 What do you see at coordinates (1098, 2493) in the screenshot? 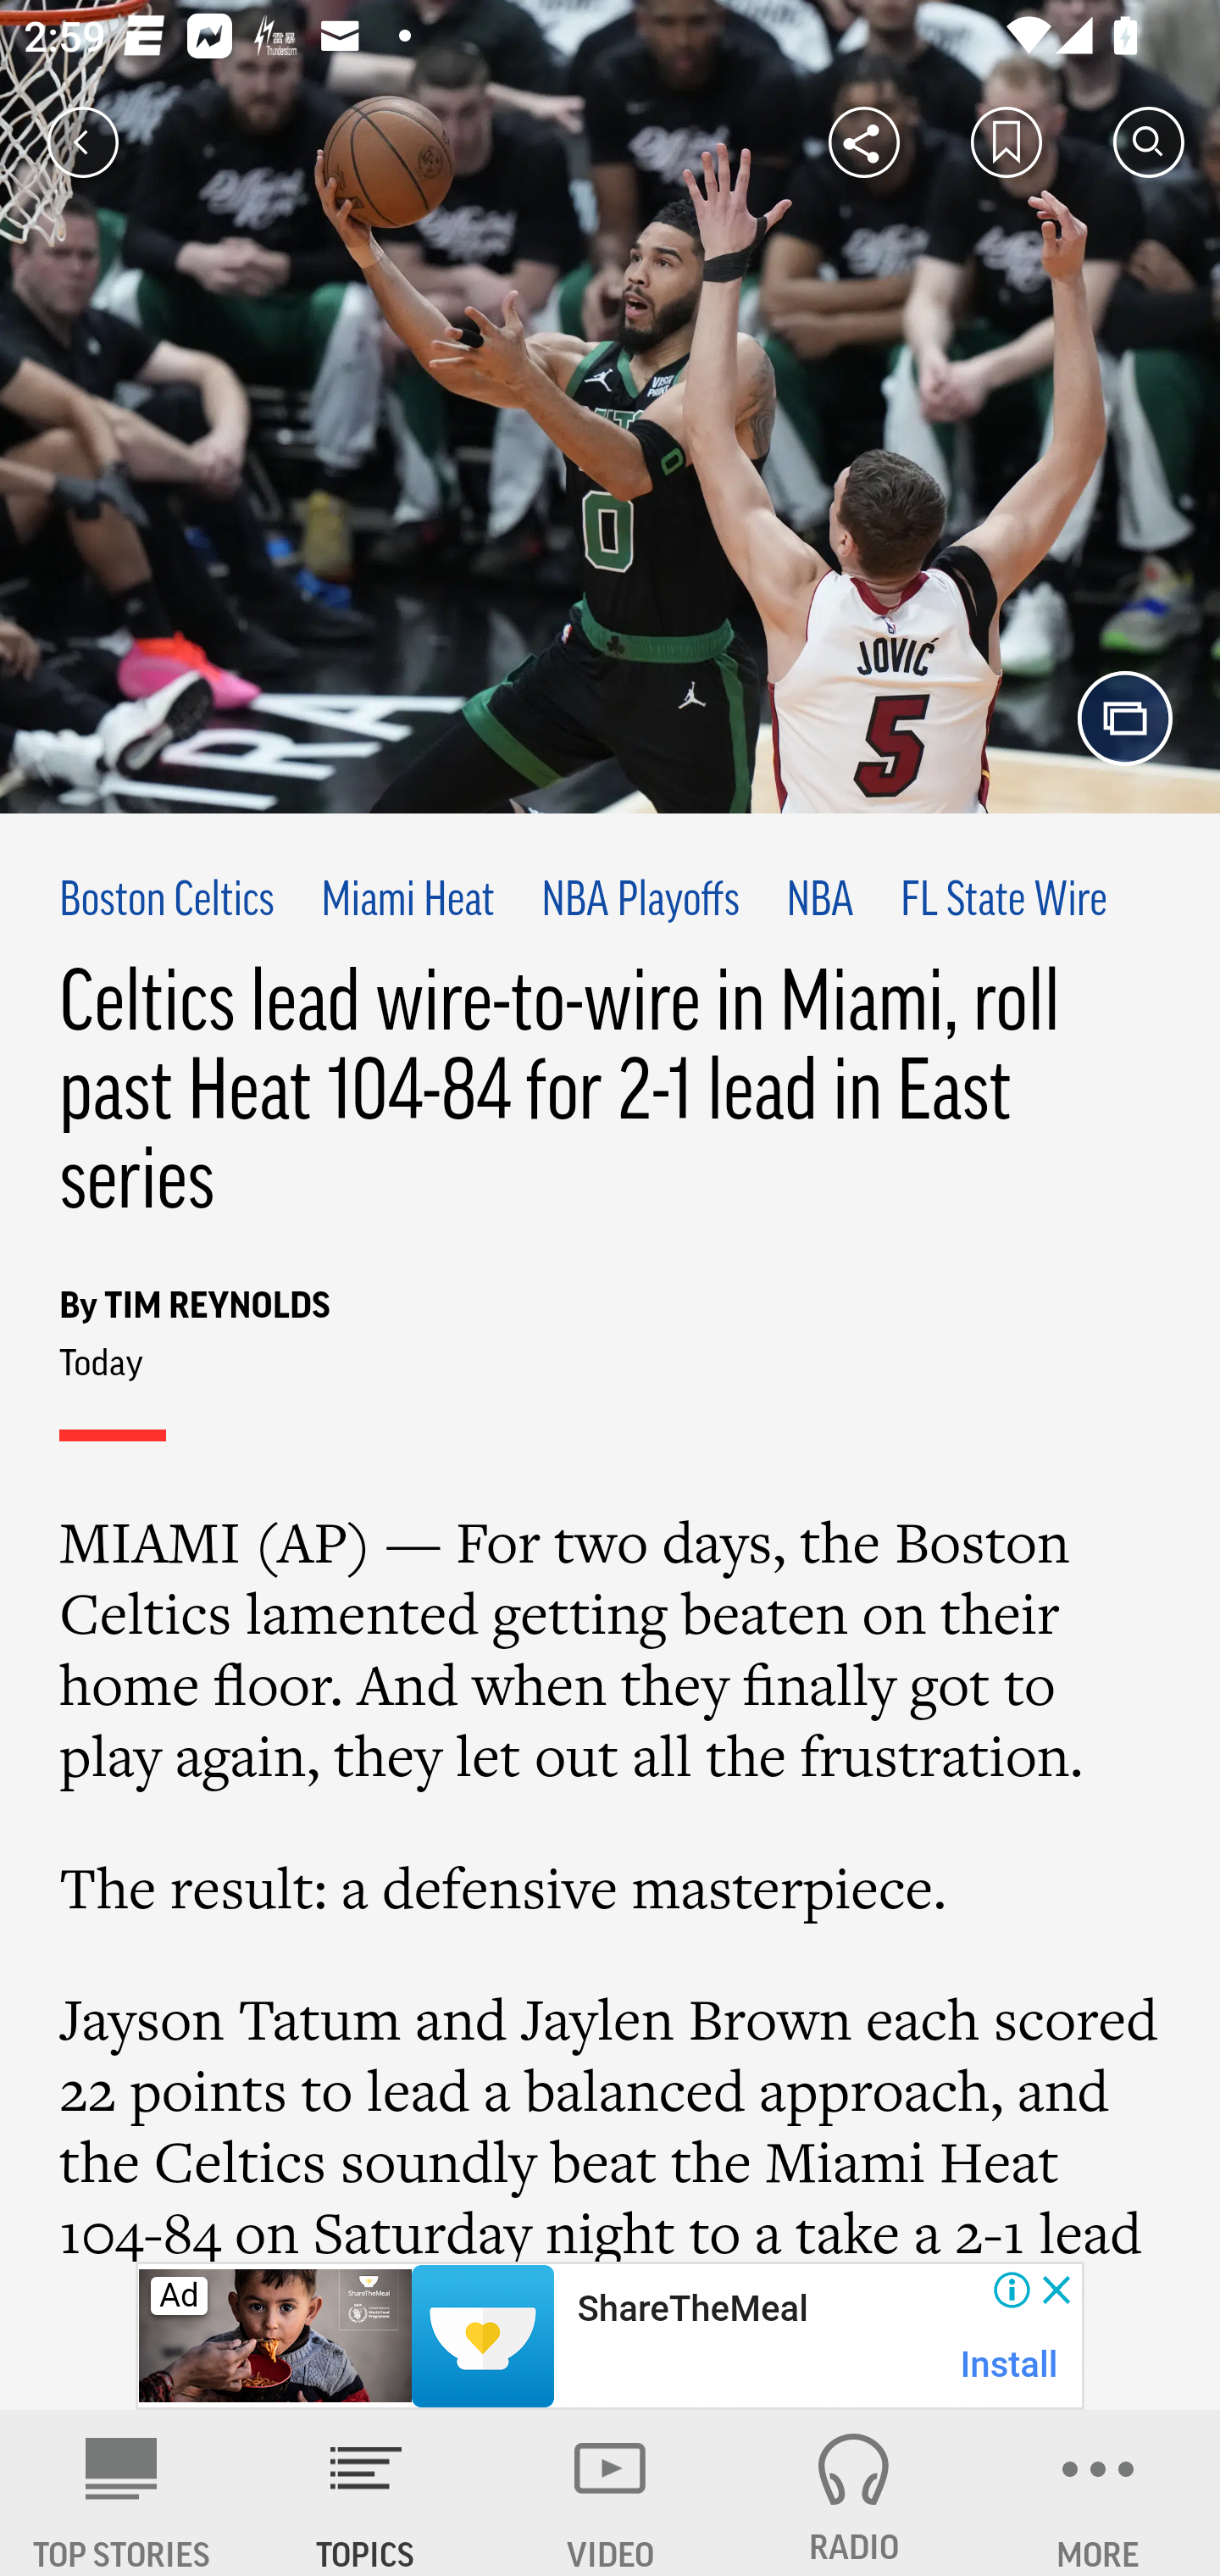
I see `MORE` at bounding box center [1098, 2493].